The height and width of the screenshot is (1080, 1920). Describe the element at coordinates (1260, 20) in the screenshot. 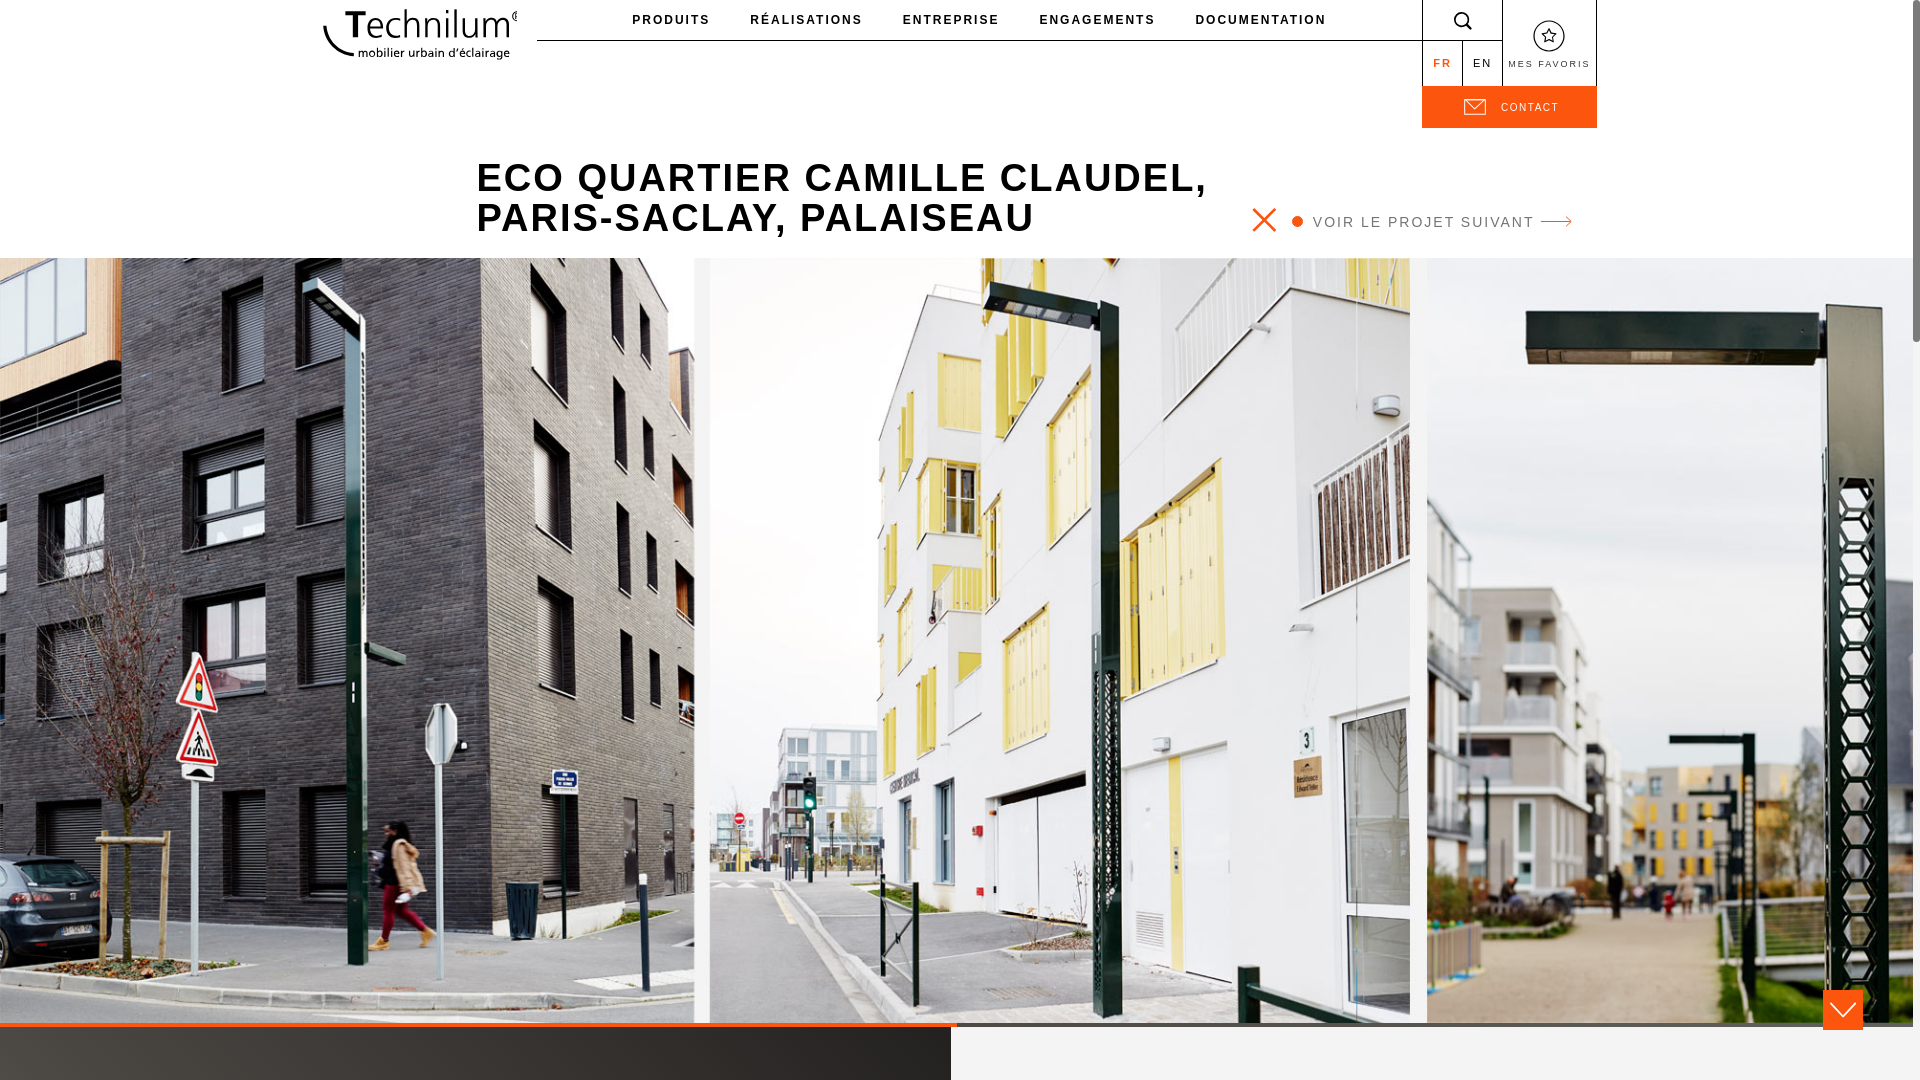

I see `DOCUMENTATION` at that location.